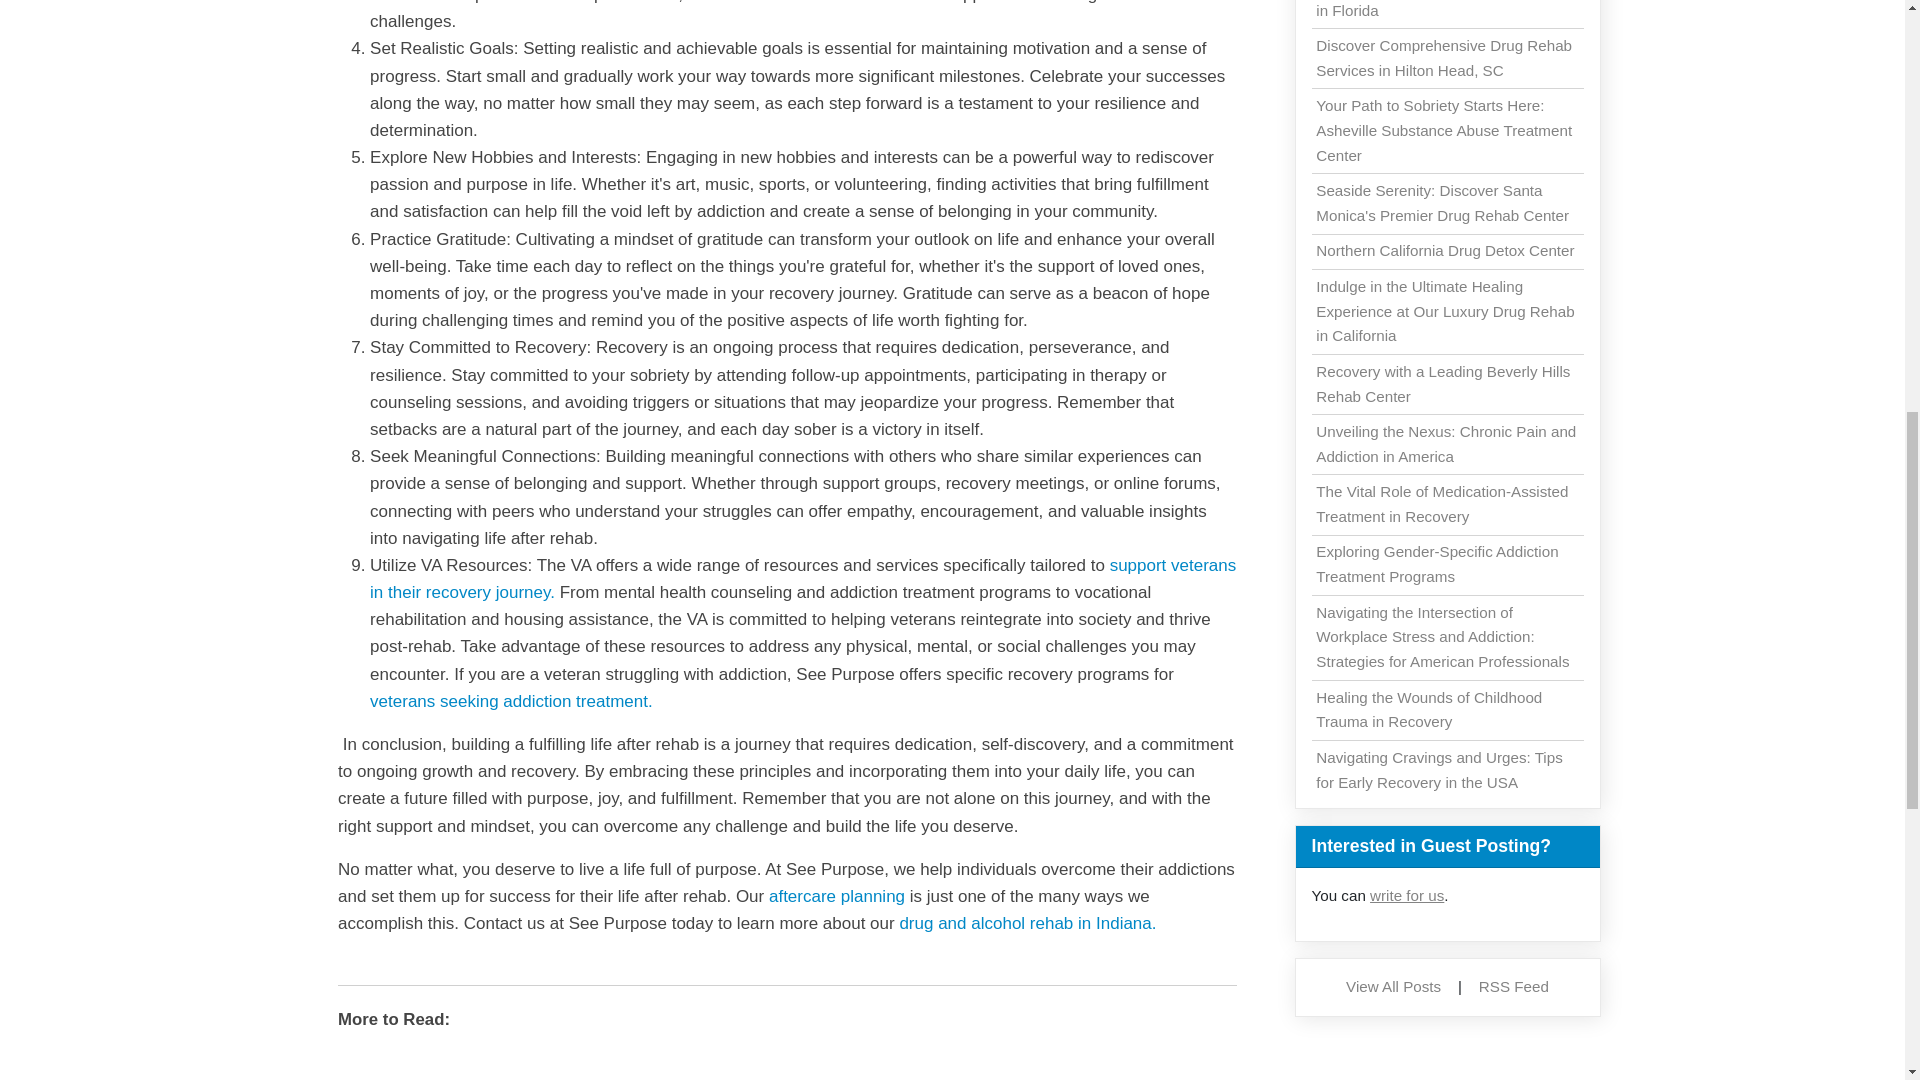 The image size is (1920, 1080). I want to click on write for us, so click(1406, 894).